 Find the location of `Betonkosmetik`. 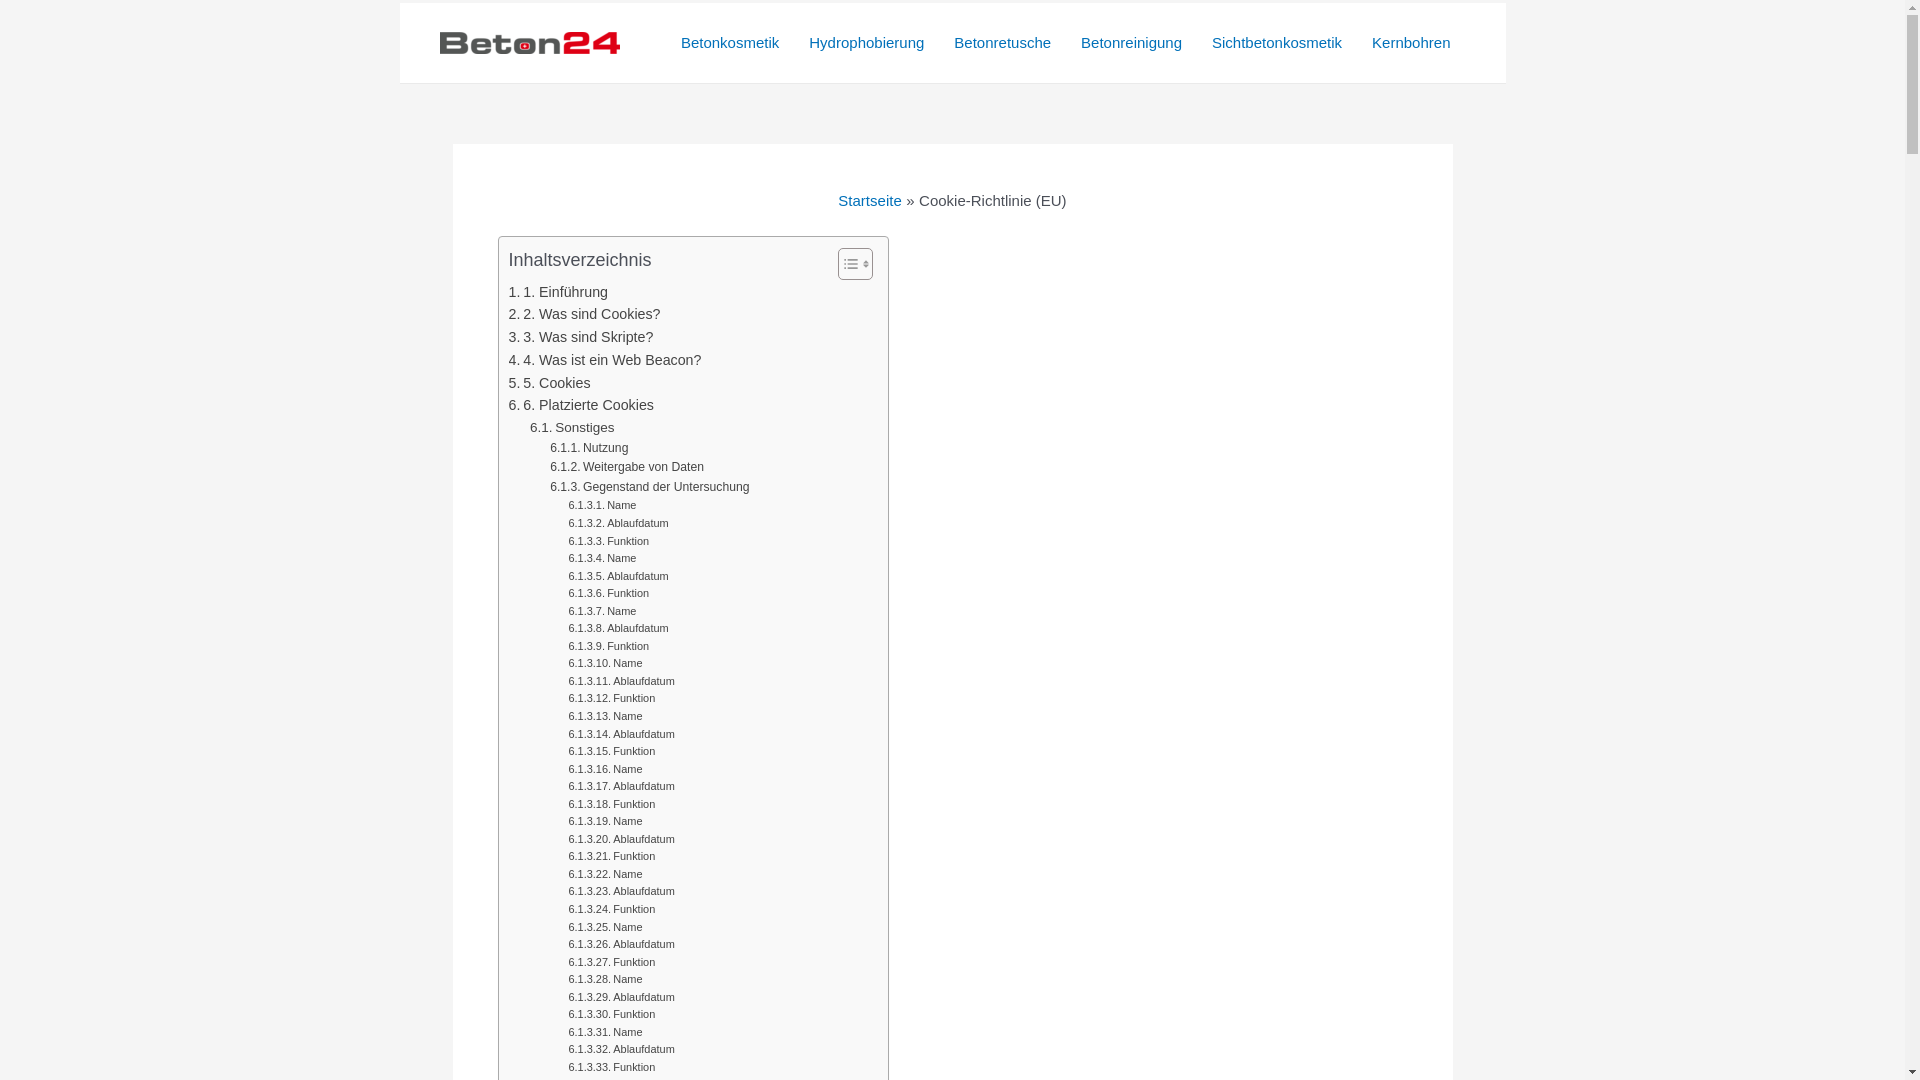

Betonkosmetik is located at coordinates (730, 43).